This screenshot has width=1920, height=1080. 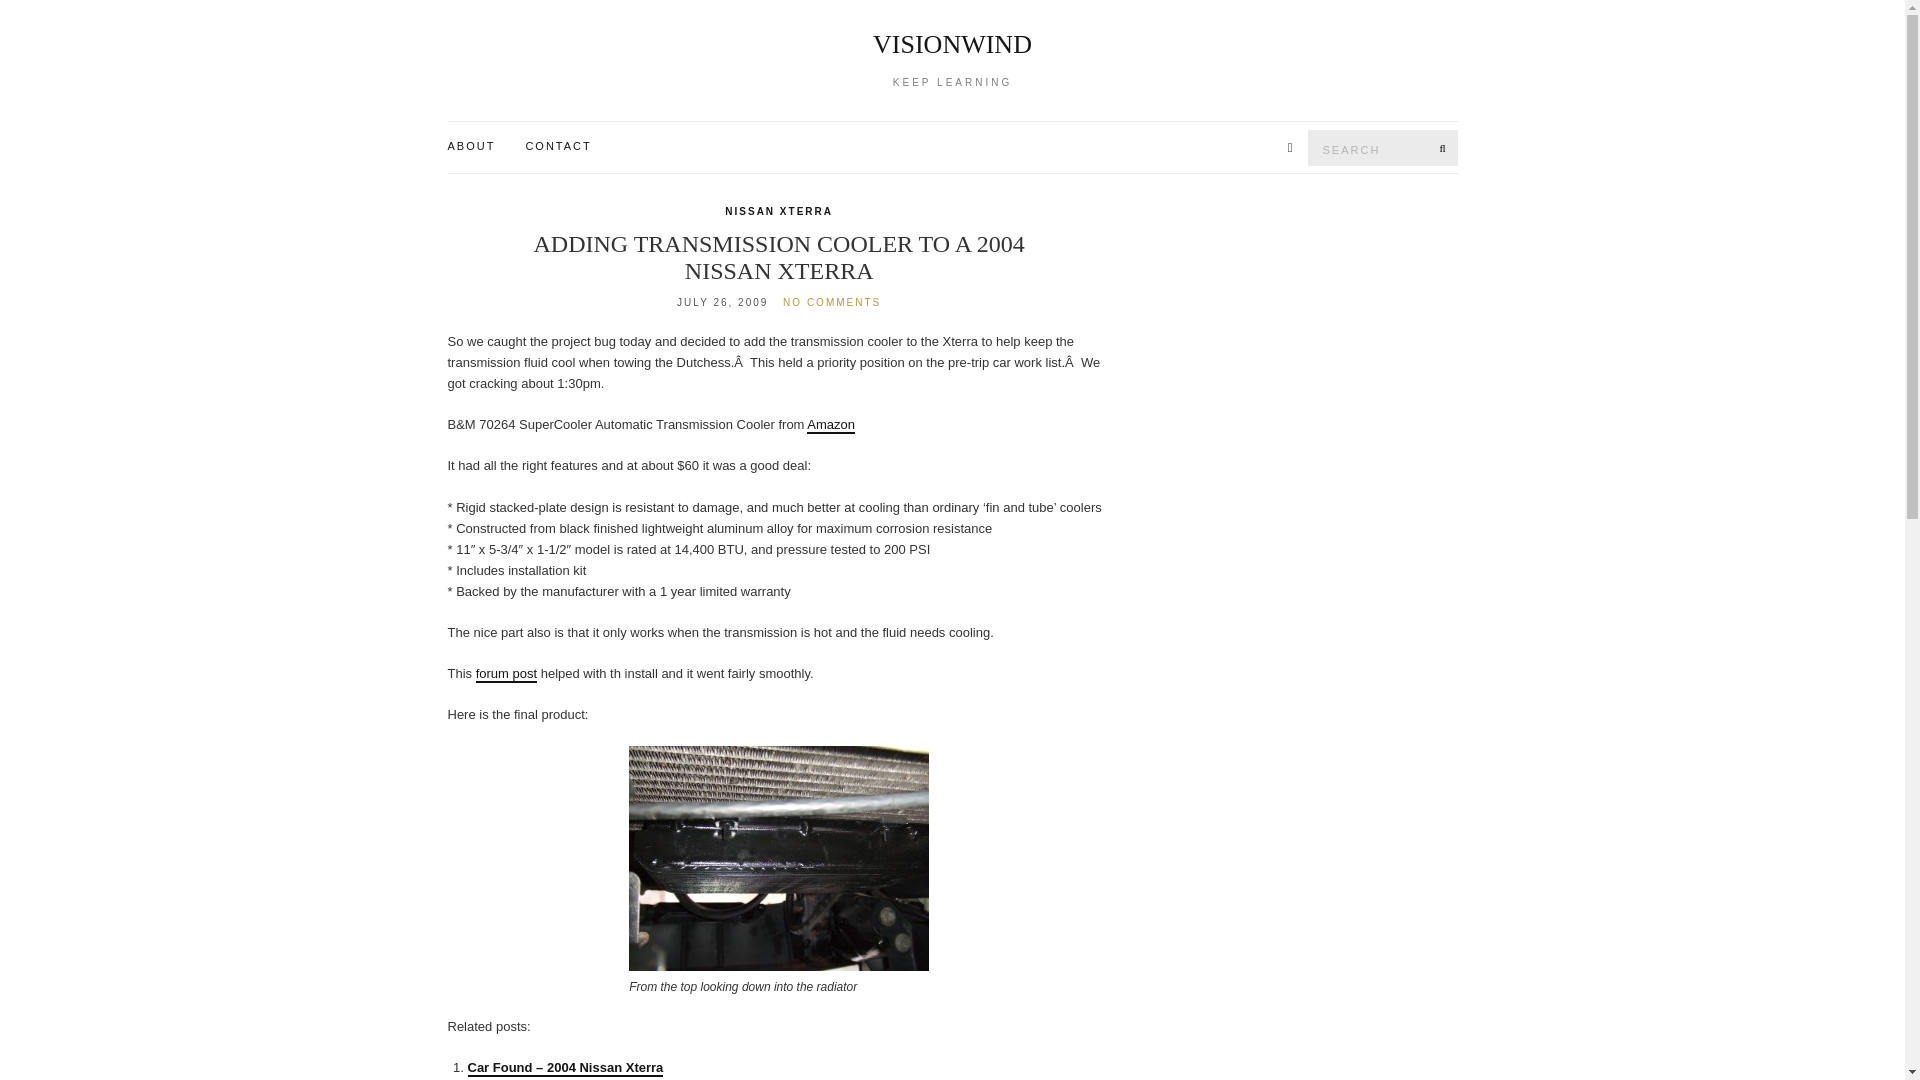 What do you see at coordinates (953, 45) in the screenshot?
I see `VISIONWIND` at bounding box center [953, 45].